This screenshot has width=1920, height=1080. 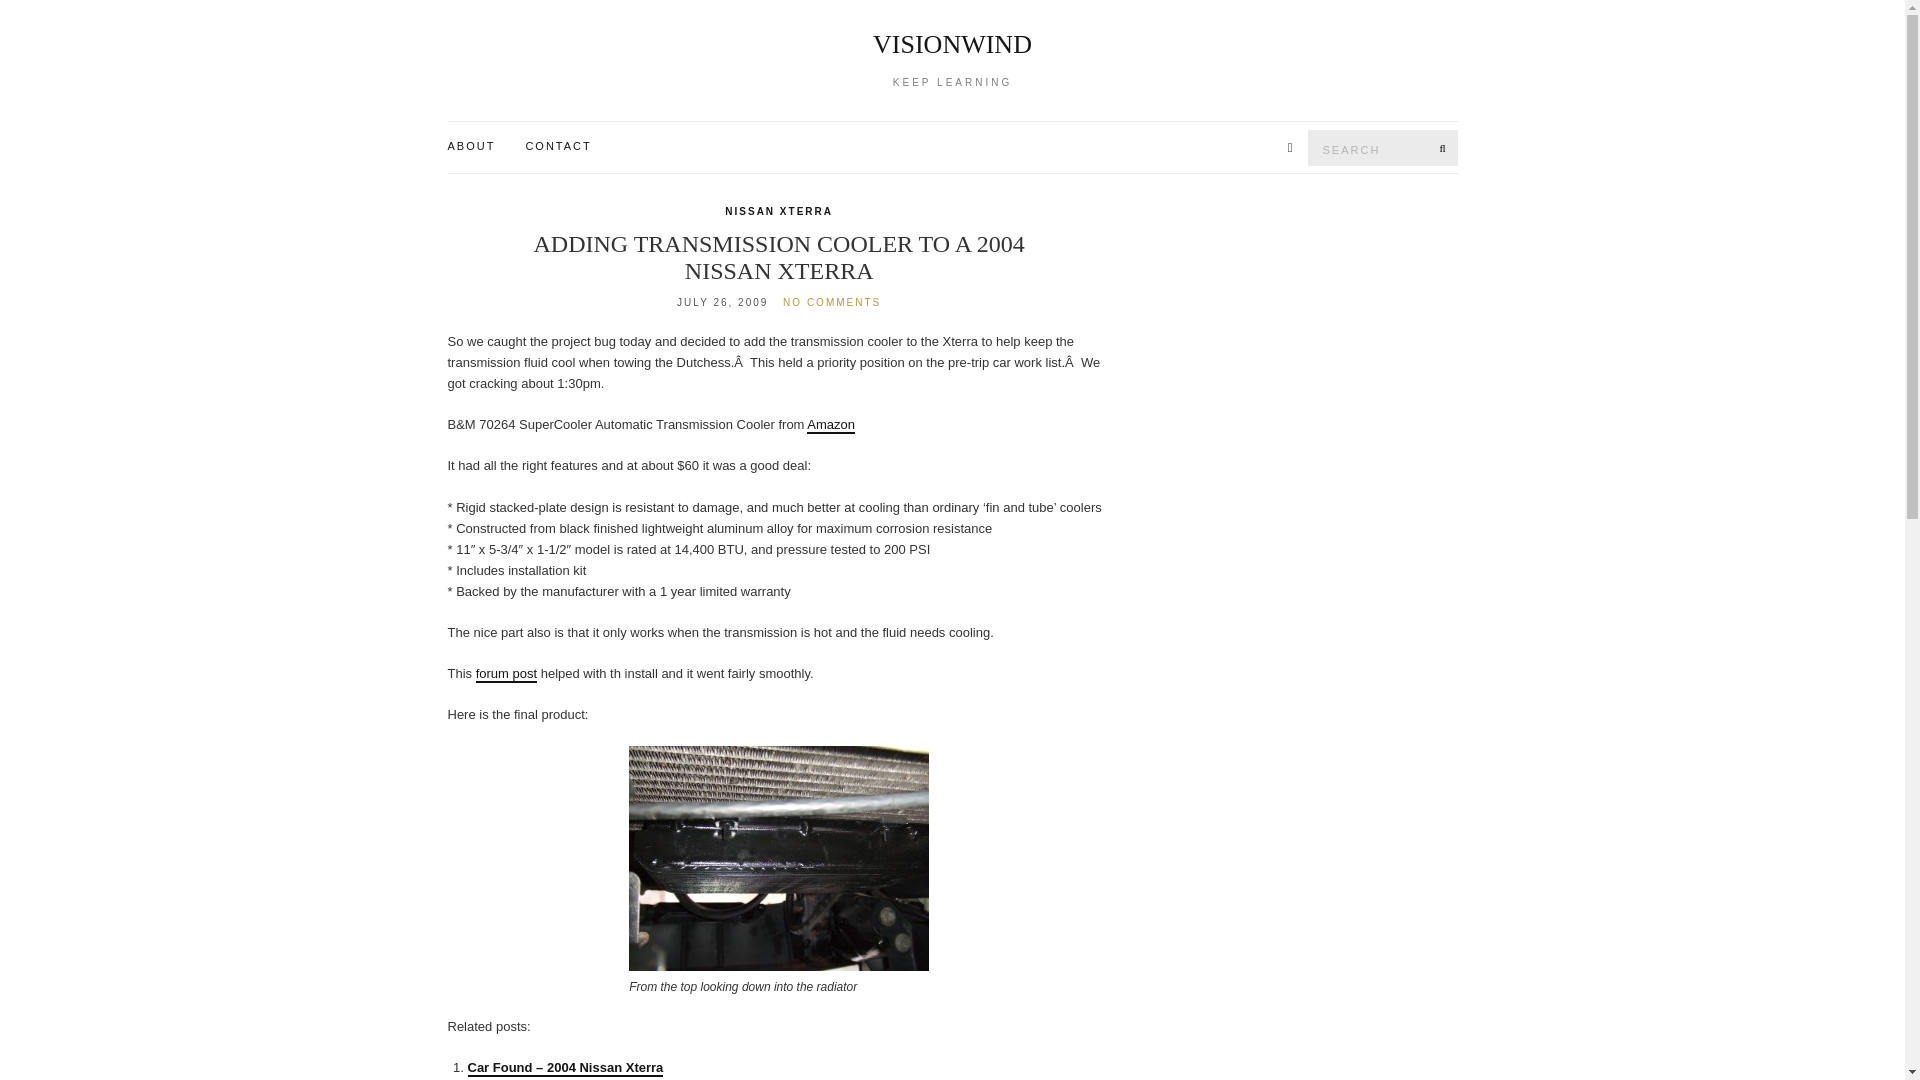 What do you see at coordinates (953, 45) in the screenshot?
I see `VISIONWIND` at bounding box center [953, 45].